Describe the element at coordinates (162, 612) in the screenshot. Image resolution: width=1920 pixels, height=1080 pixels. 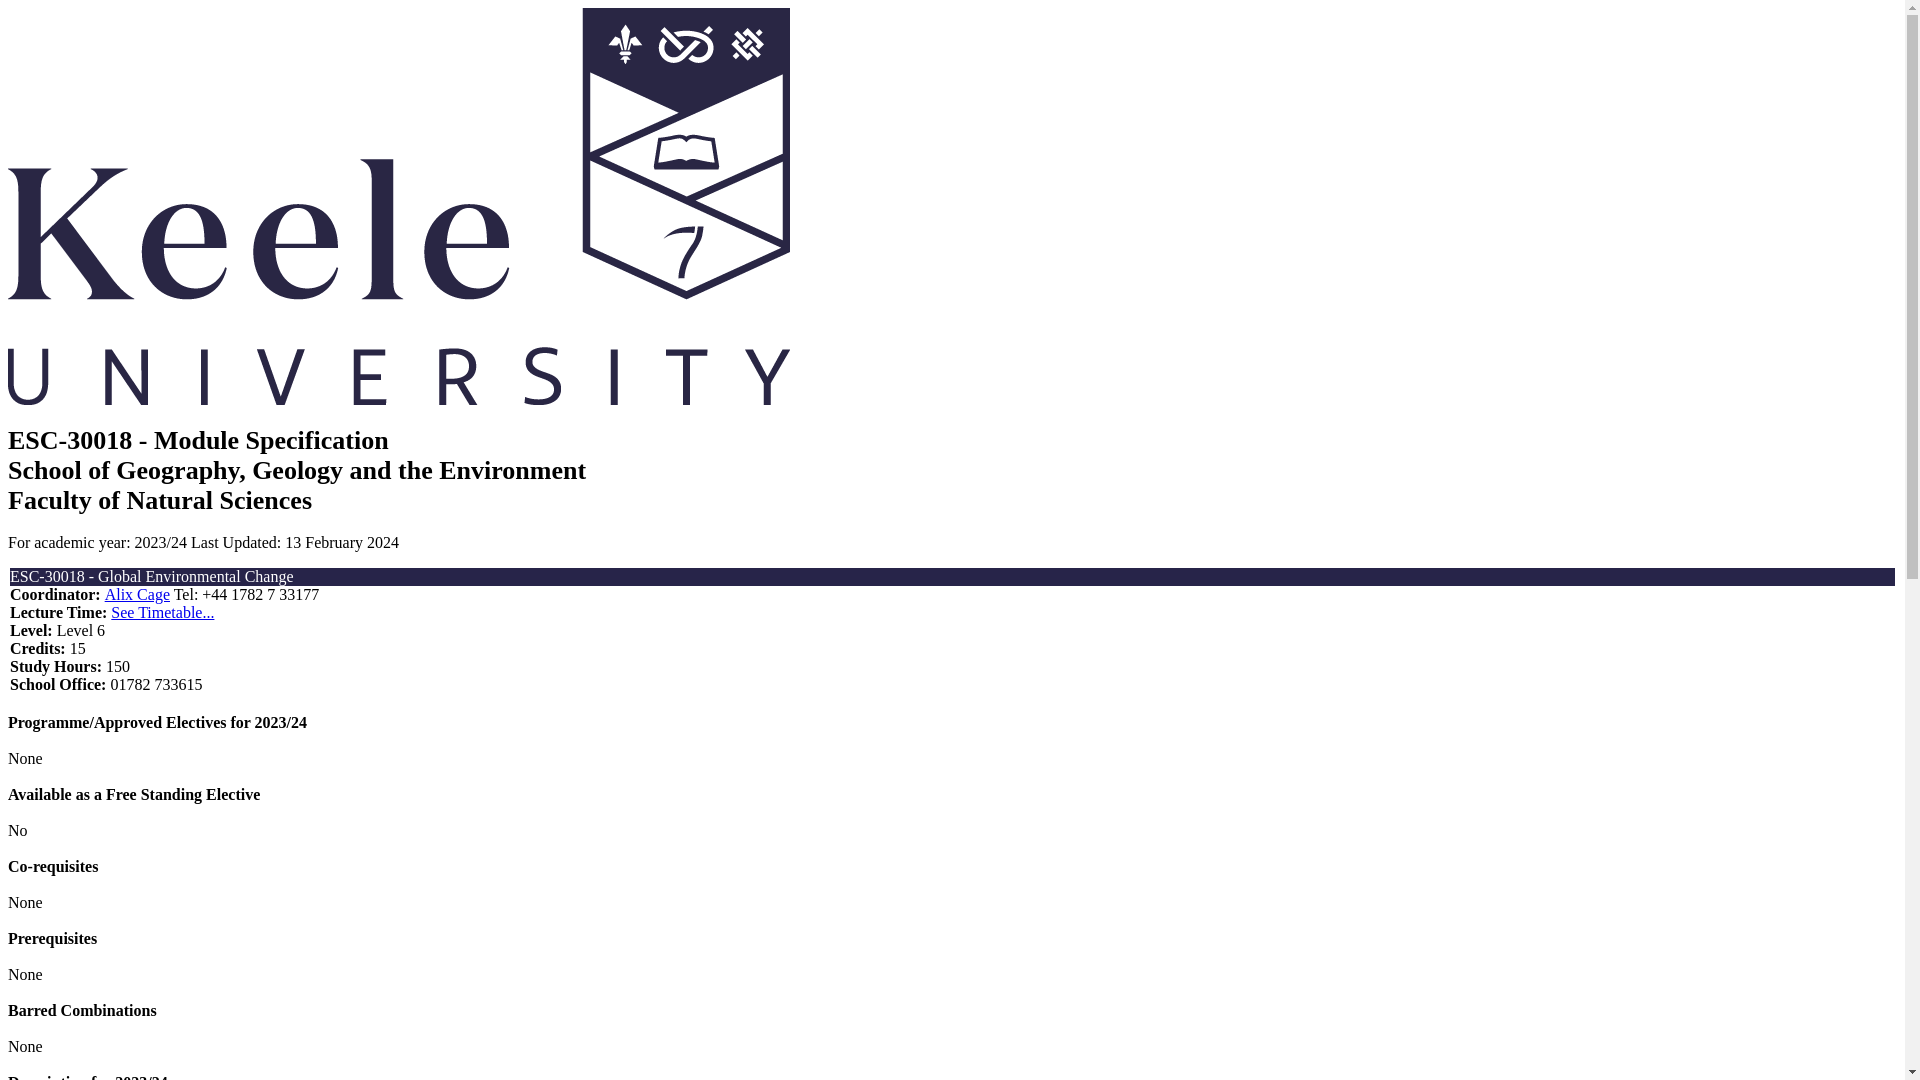
I see `View timetable for module` at that location.